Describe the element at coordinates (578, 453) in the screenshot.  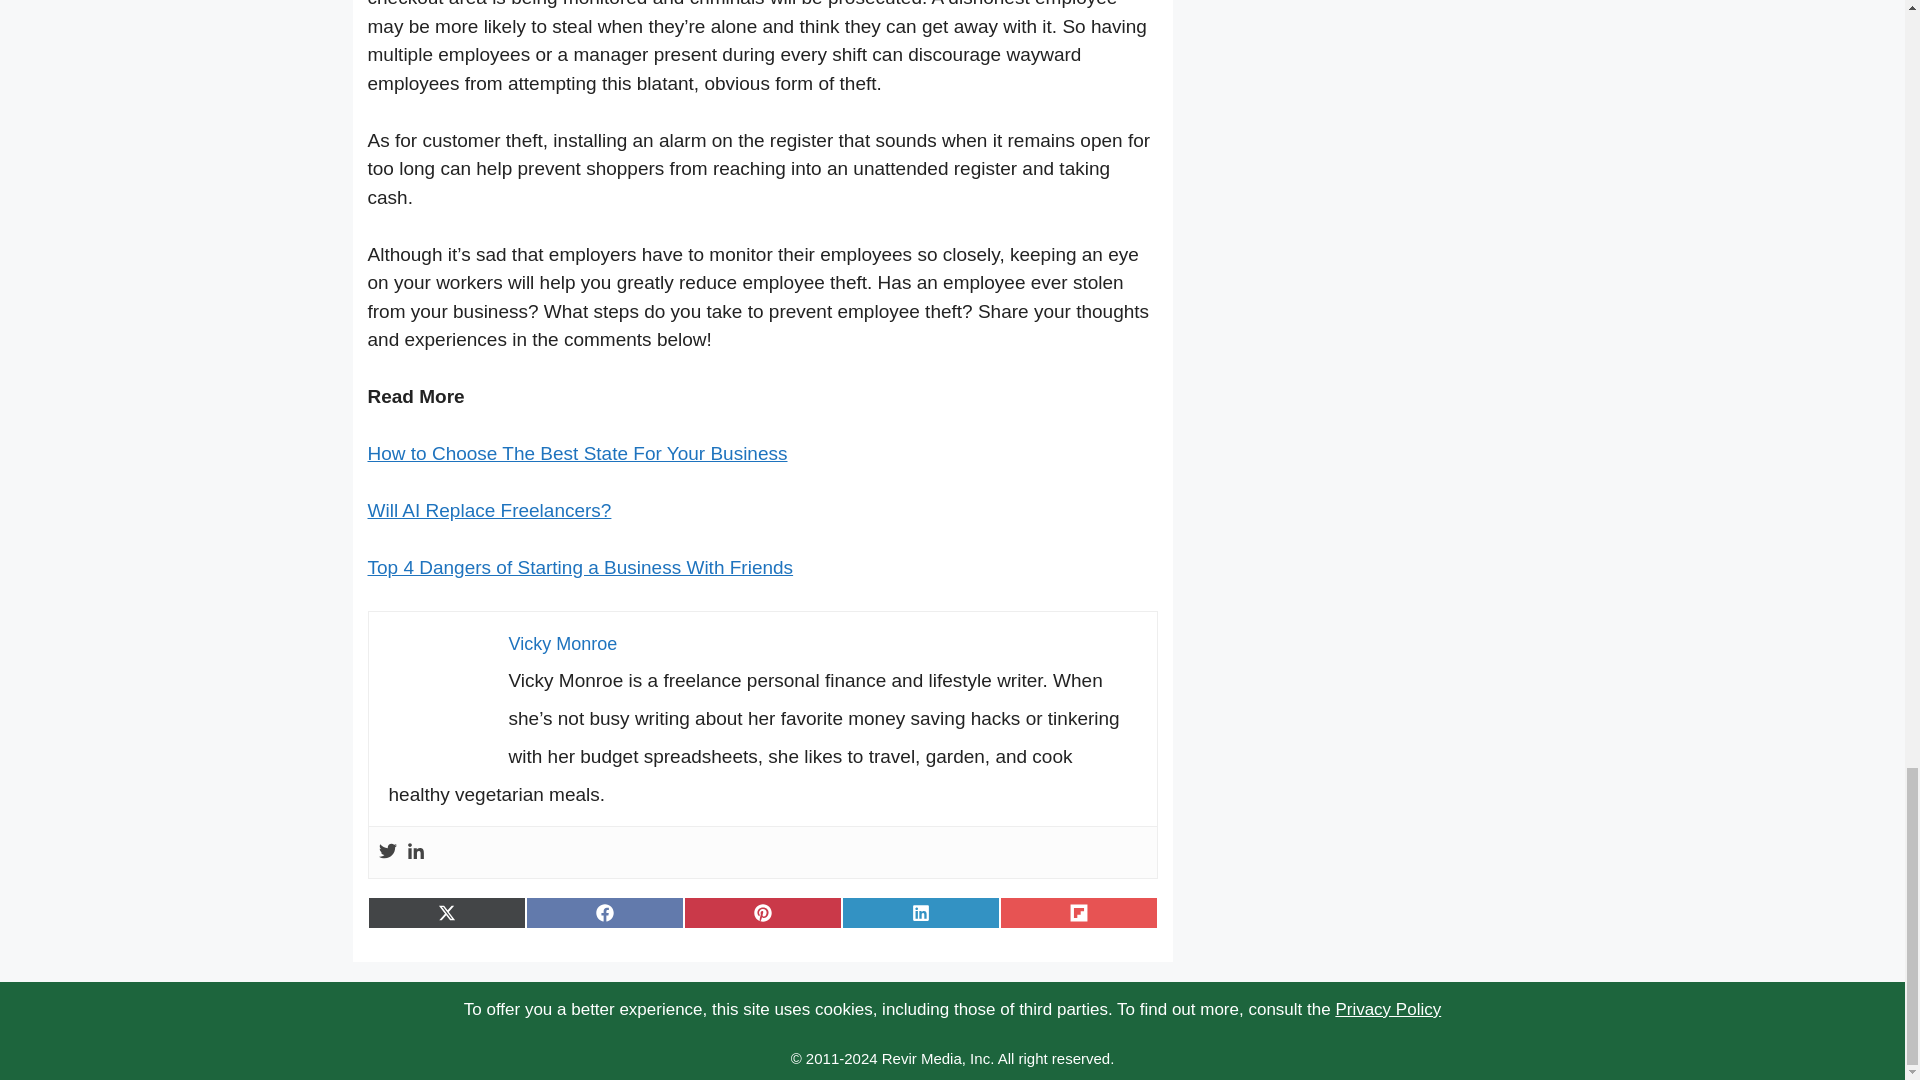
I see `How to Choose The Best State For Your Business` at that location.